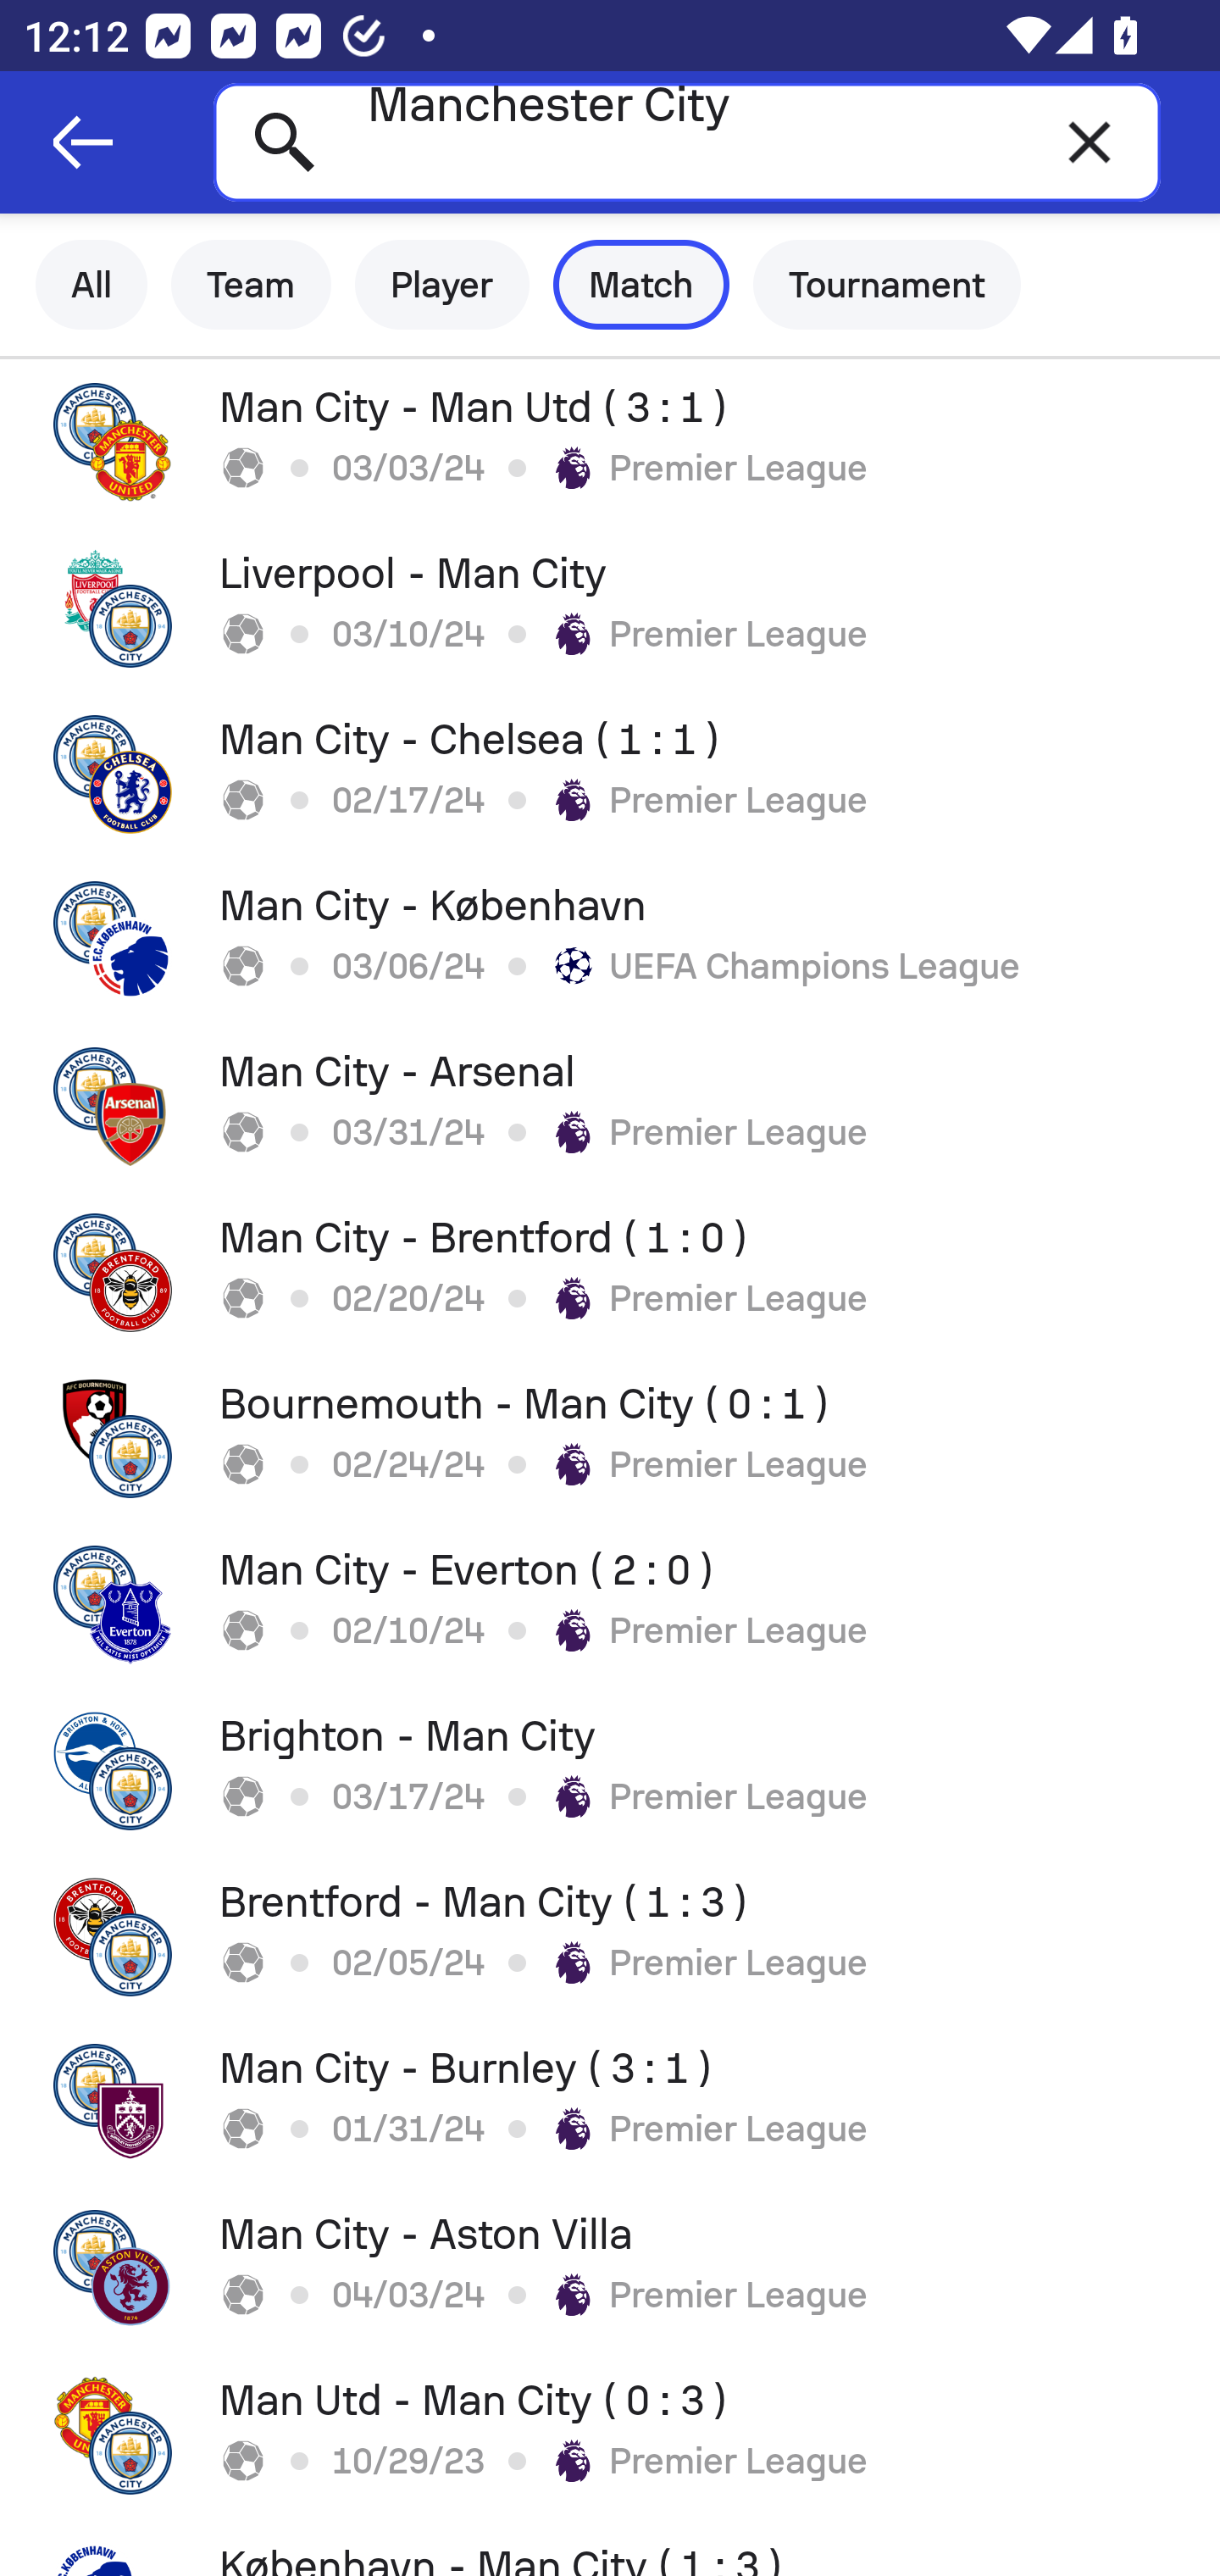  What do you see at coordinates (610, 1106) in the screenshot?
I see `Man City - Arsenal 03/31/24 Premier League` at bounding box center [610, 1106].